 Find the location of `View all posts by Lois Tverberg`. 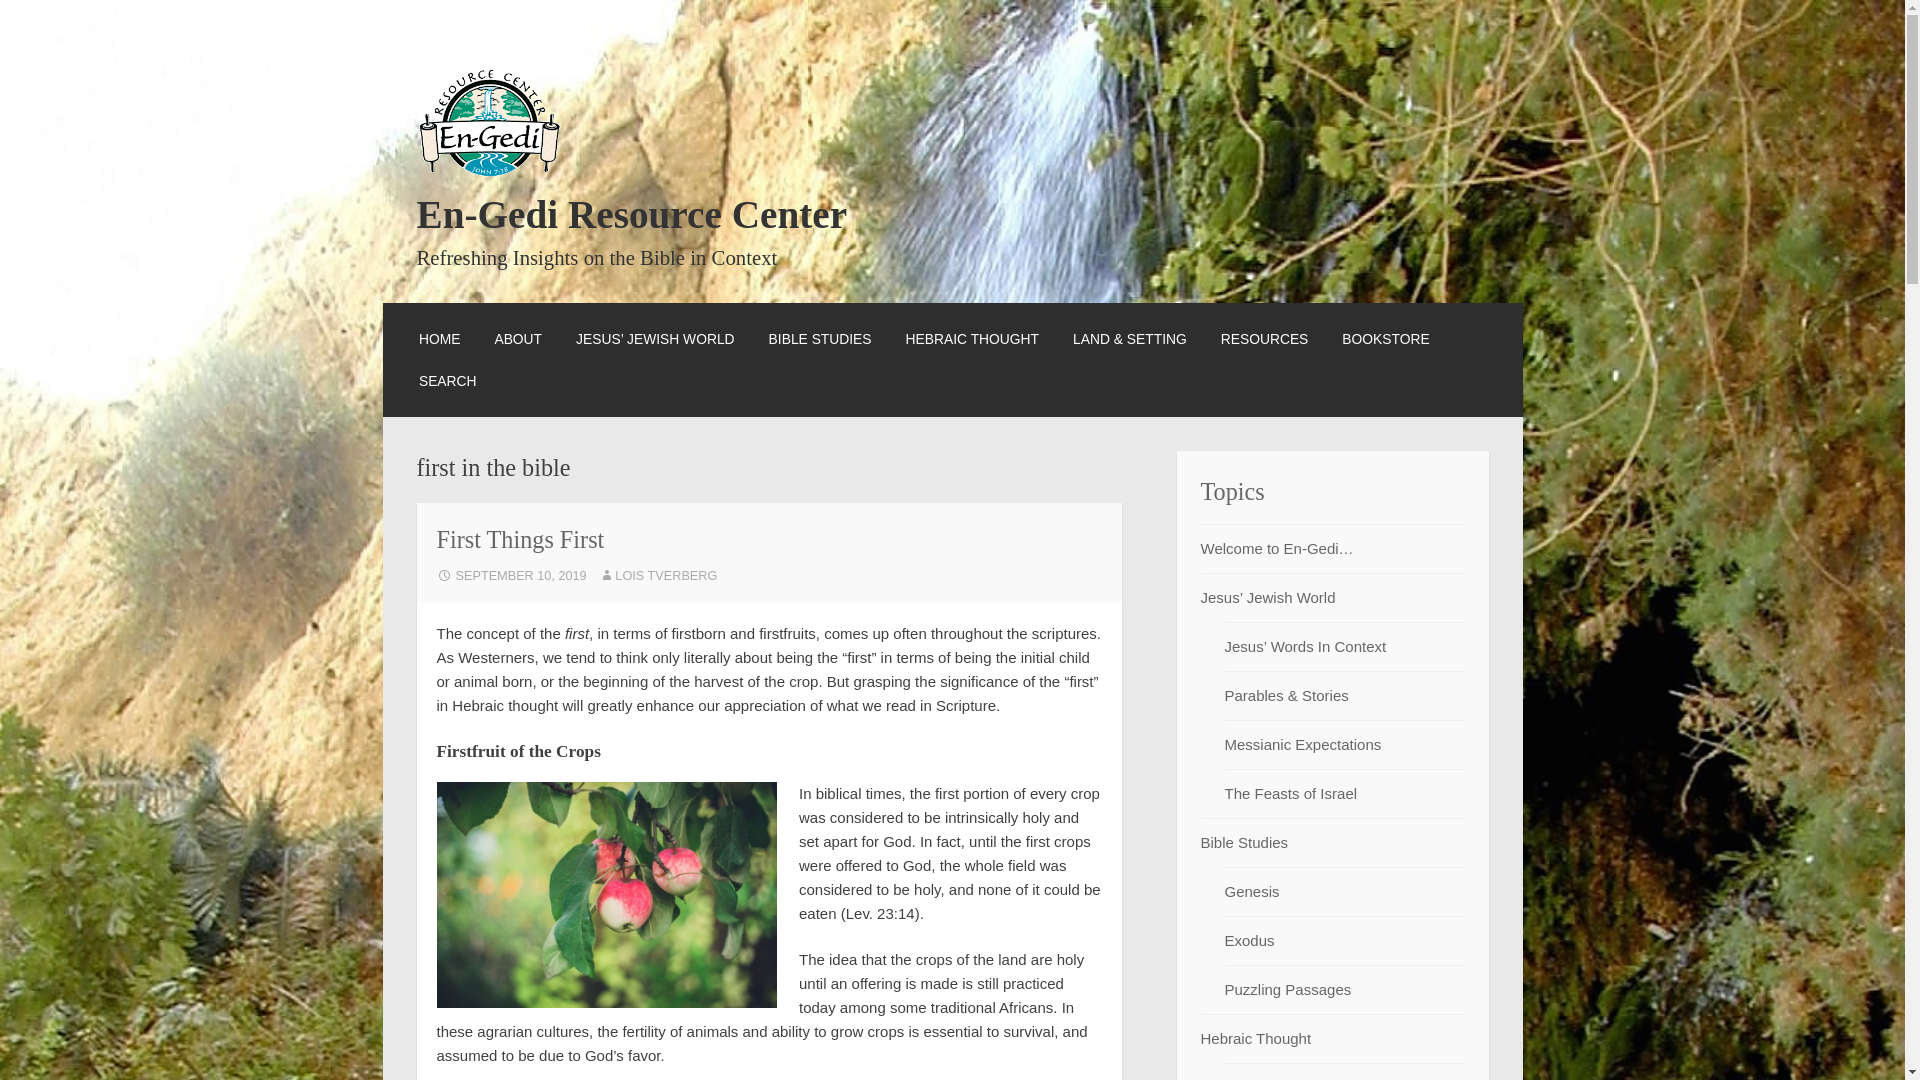

View all posts by Lois Tverberg is located at coordinates (658, 576).